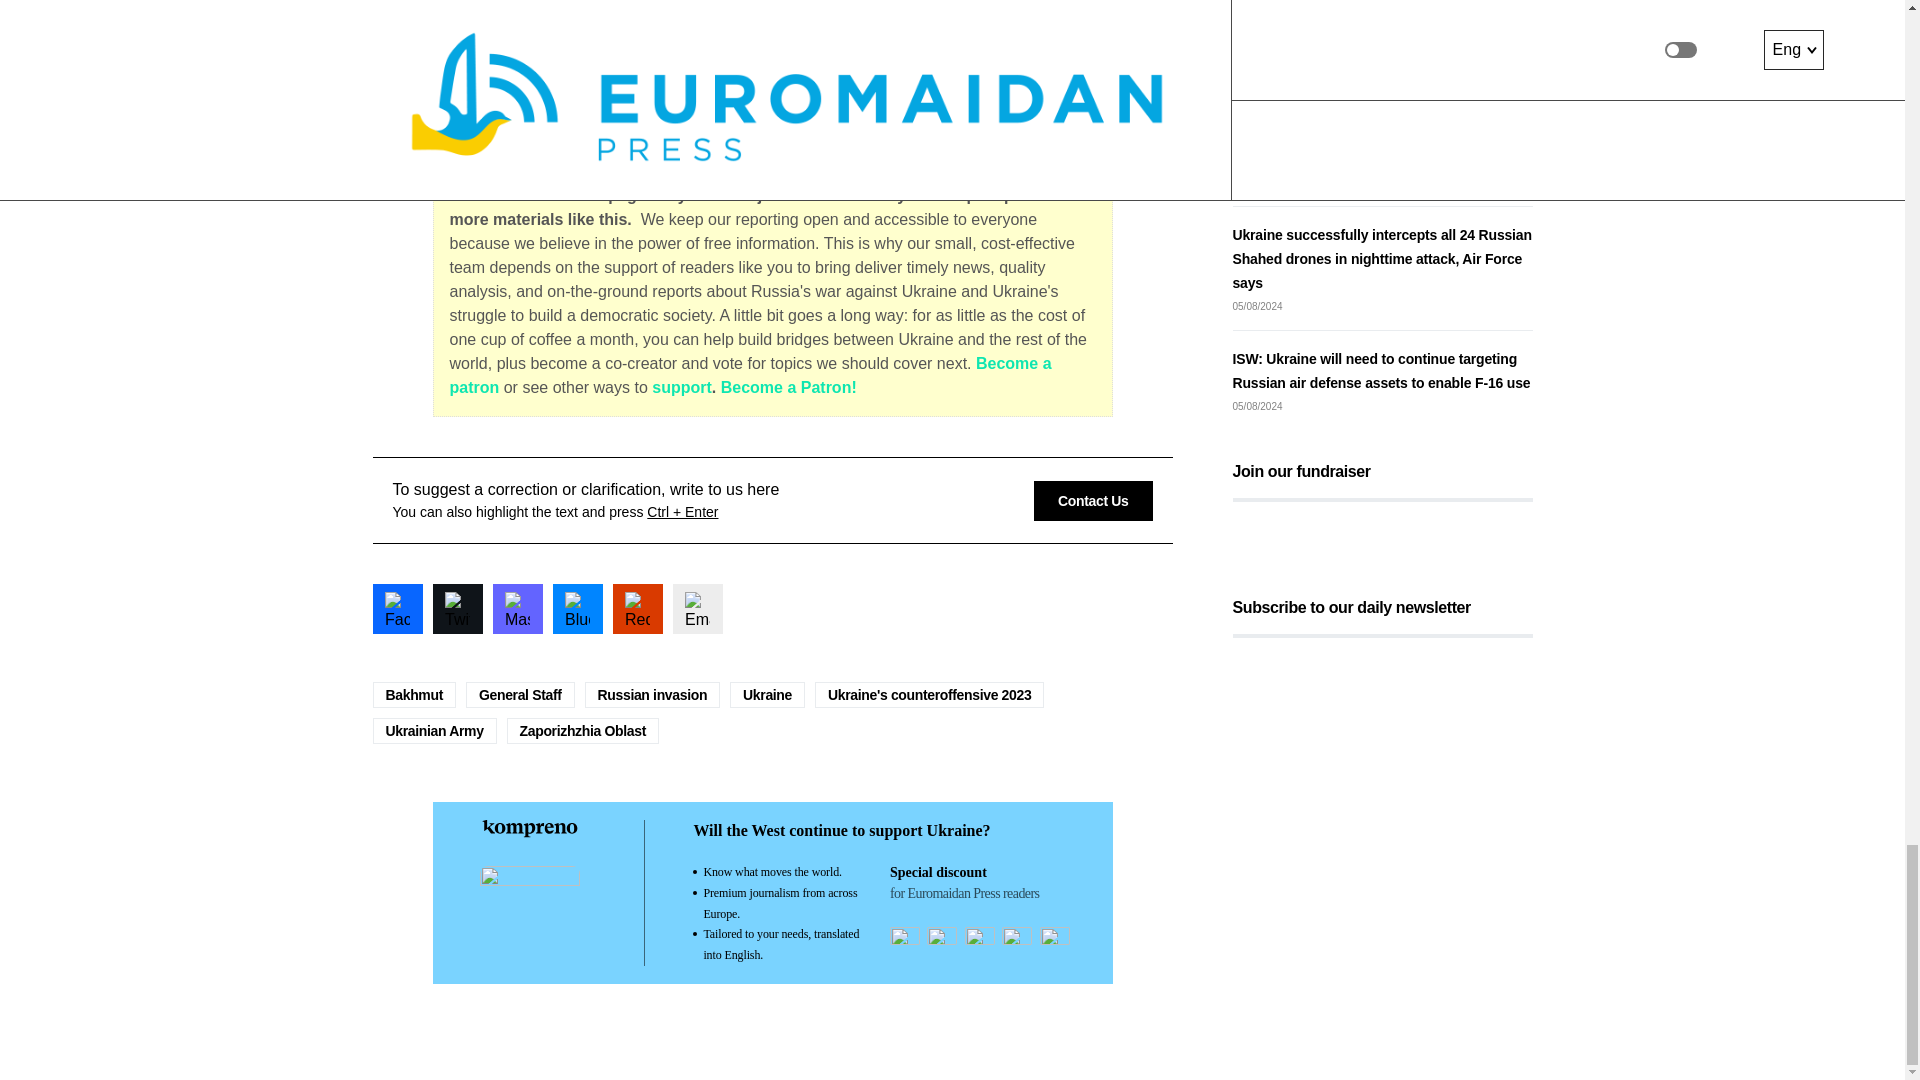 This screenshot has width=1920, height=1080. What do you see at coordinates (637, 608) in the screenshot?
I see `Share to Reddit` at bounding box center [637, 608].